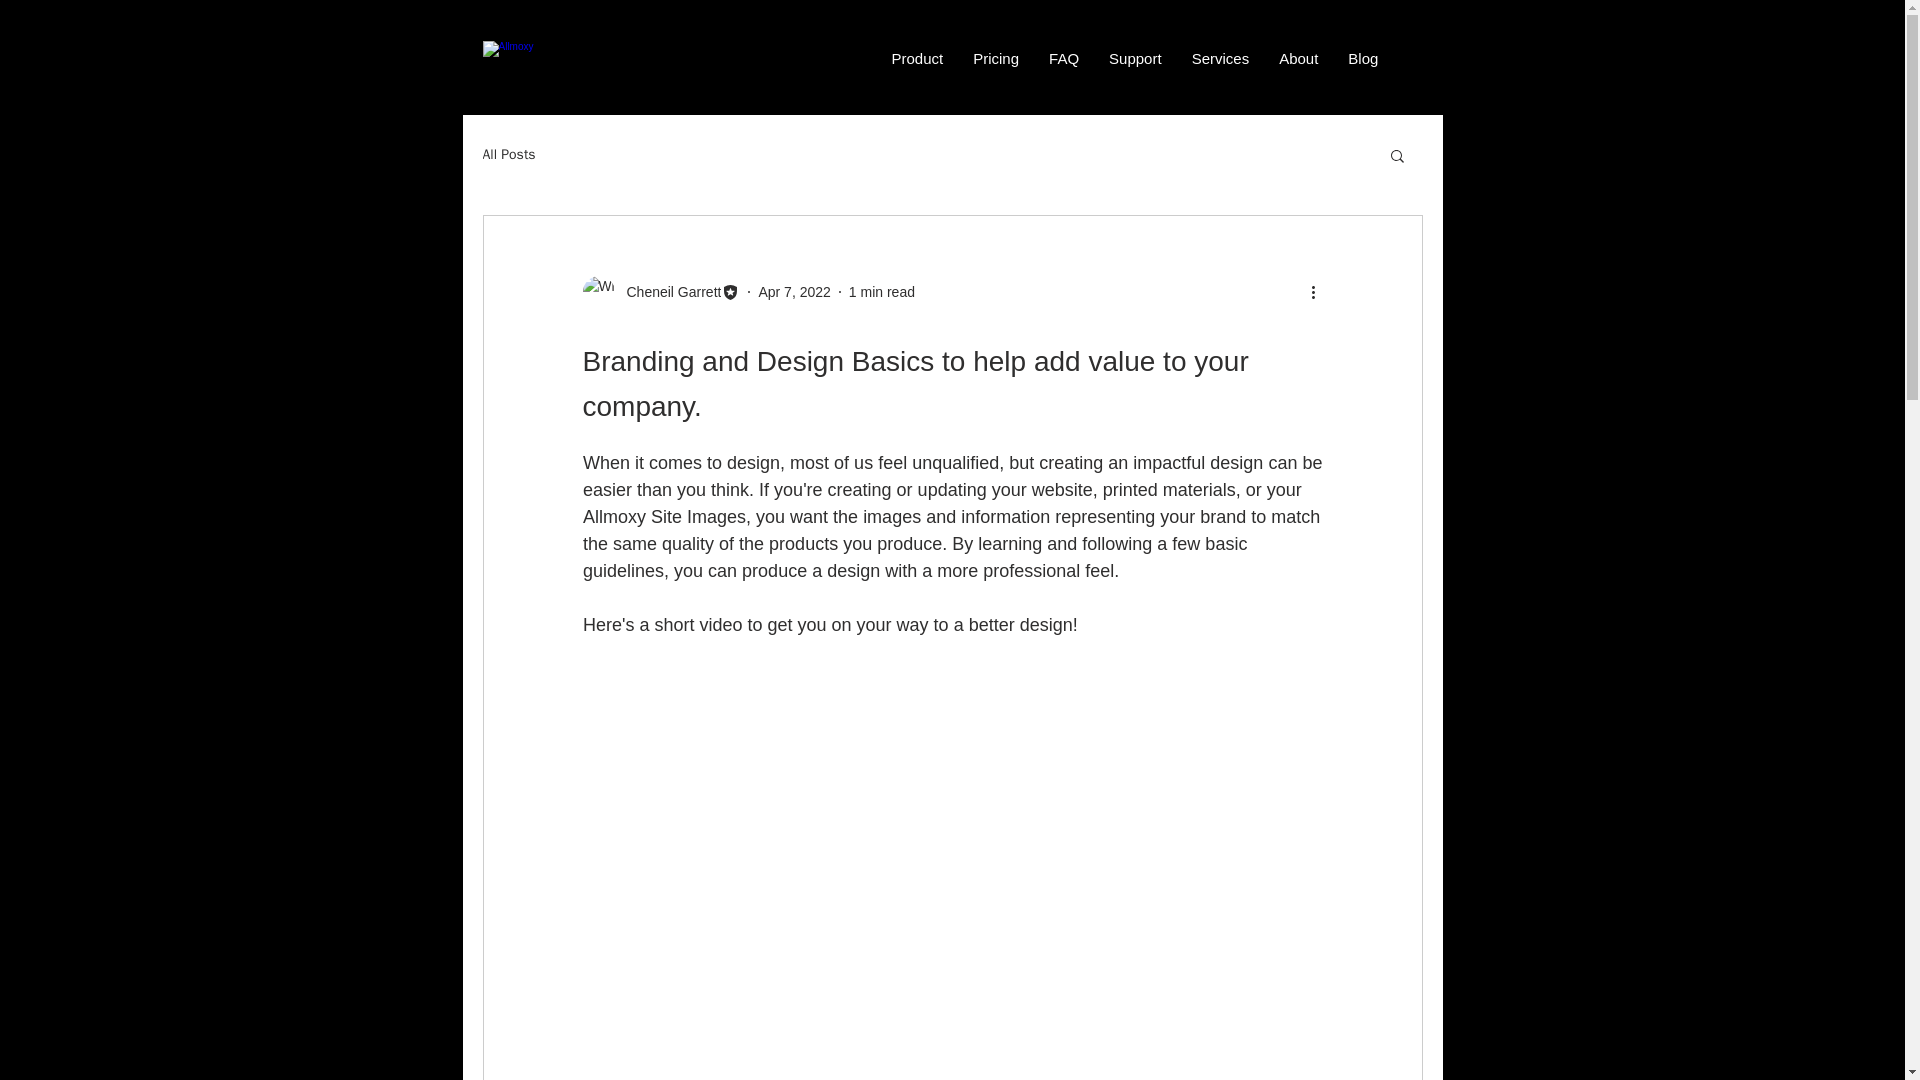  Describe the element at coordinates (1220, 61) in the screenshot. I see `Services` at that location.